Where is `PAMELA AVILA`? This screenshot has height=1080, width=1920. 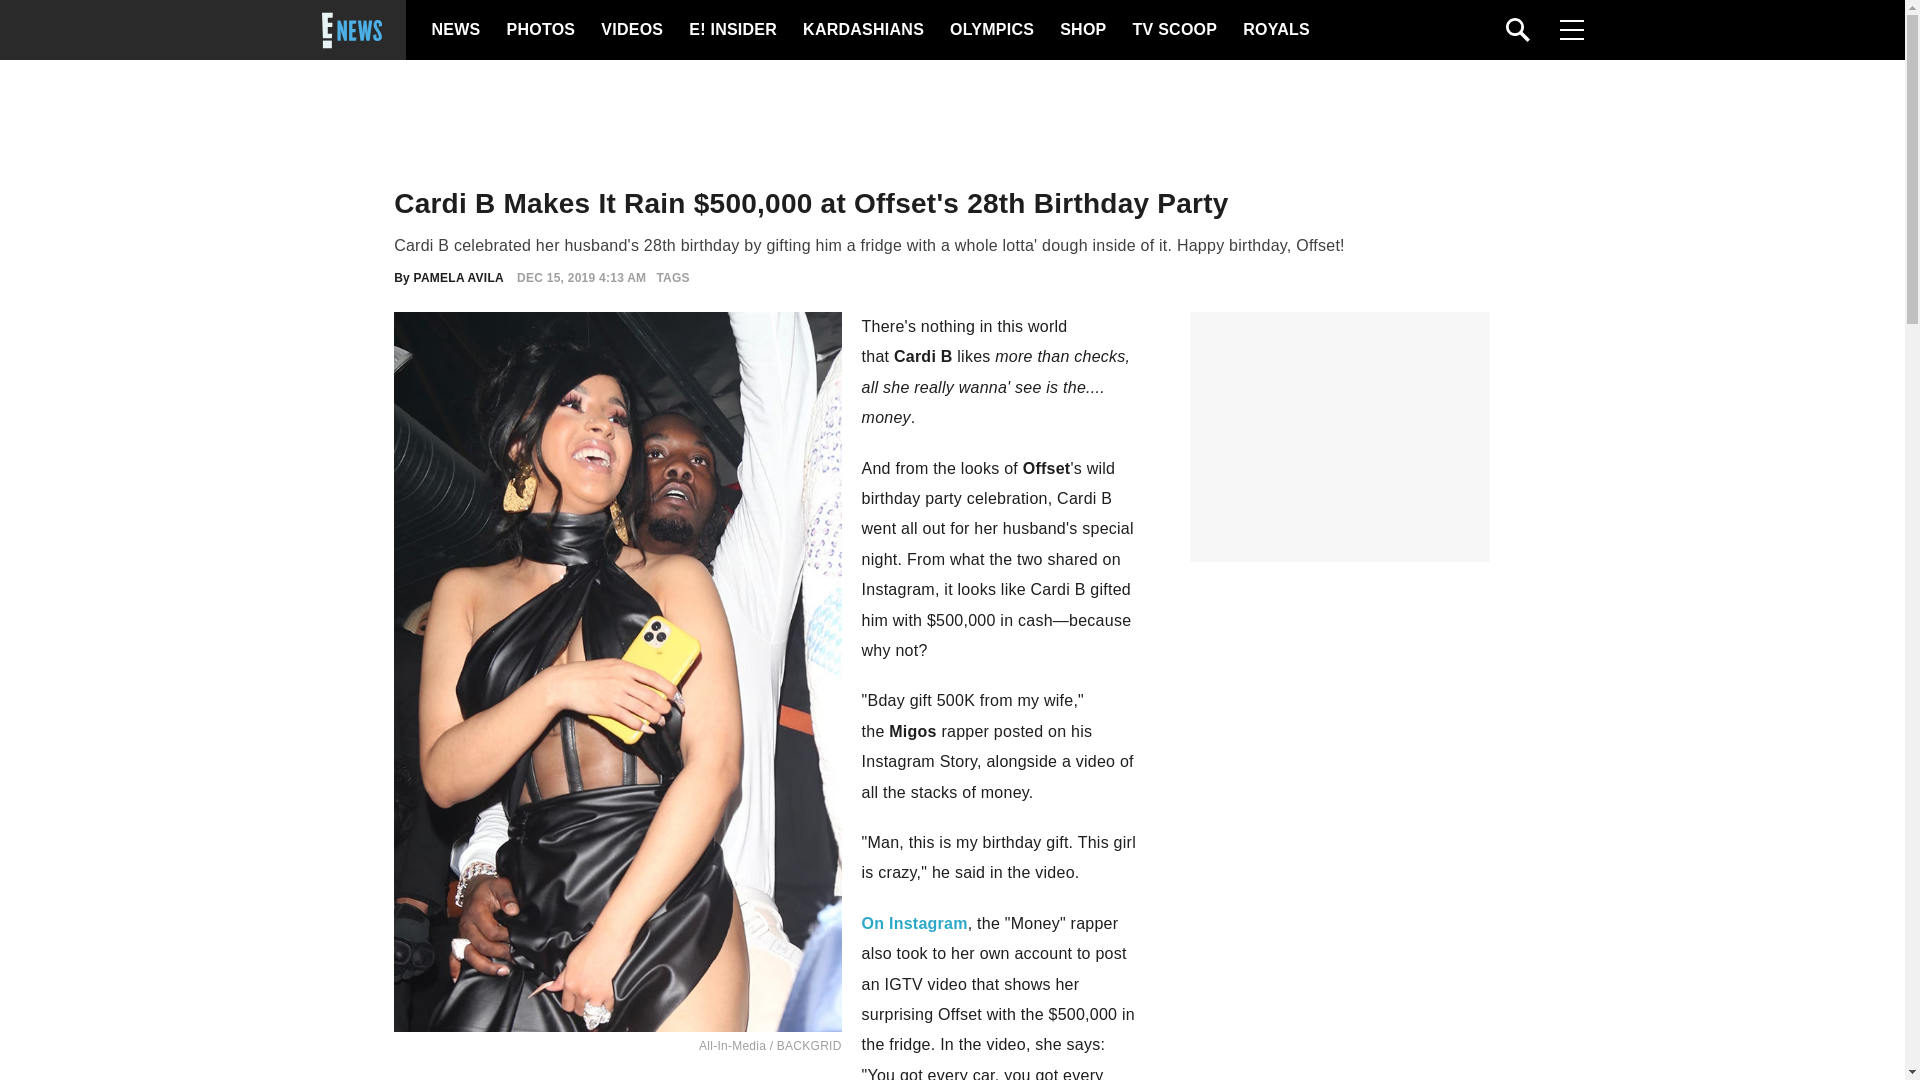
PAMELA AVILA is located at coordinates (458, 278).